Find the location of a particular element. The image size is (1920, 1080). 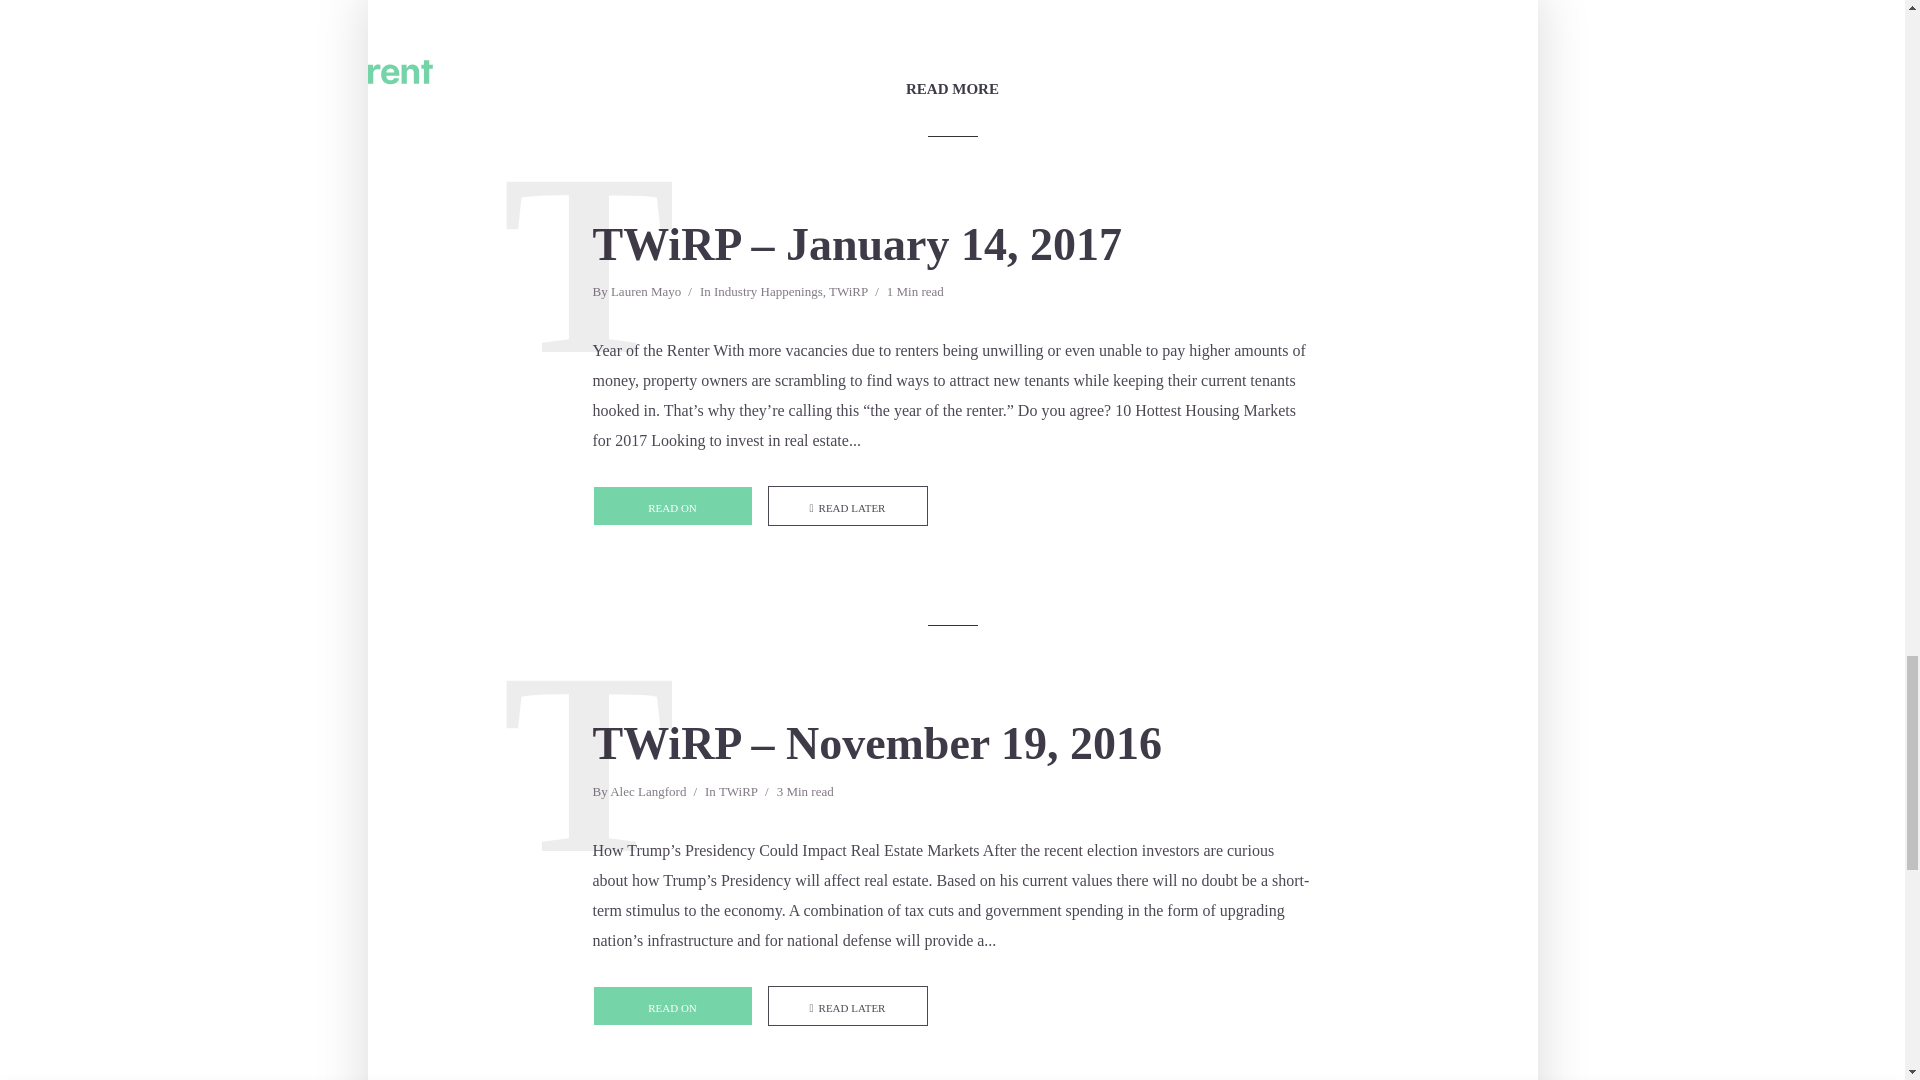

Industry Happenings is located at coordinates (768, 294).